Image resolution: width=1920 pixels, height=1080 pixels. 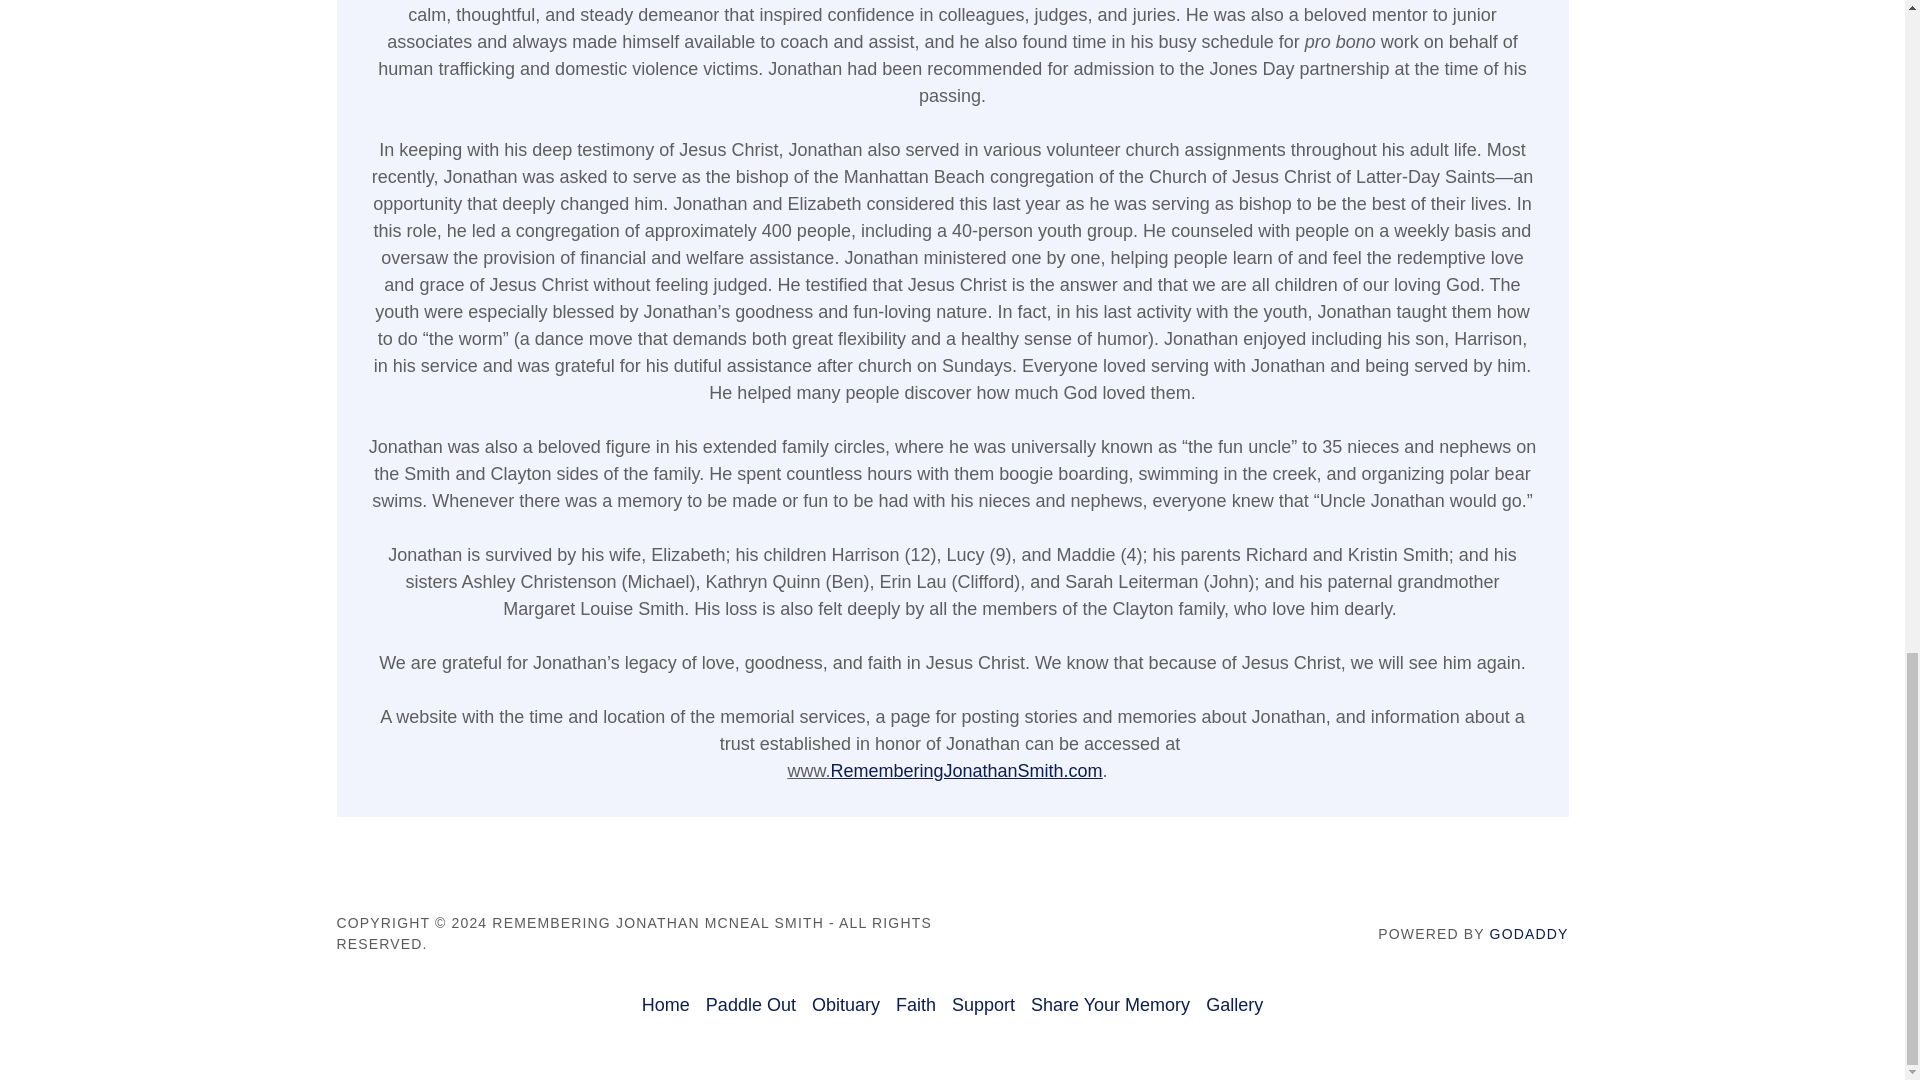 What do you see at coordinates (1110, 1005) in the screenshot?
I see `Share Your Memory` at bounding box center [1110, 1005].